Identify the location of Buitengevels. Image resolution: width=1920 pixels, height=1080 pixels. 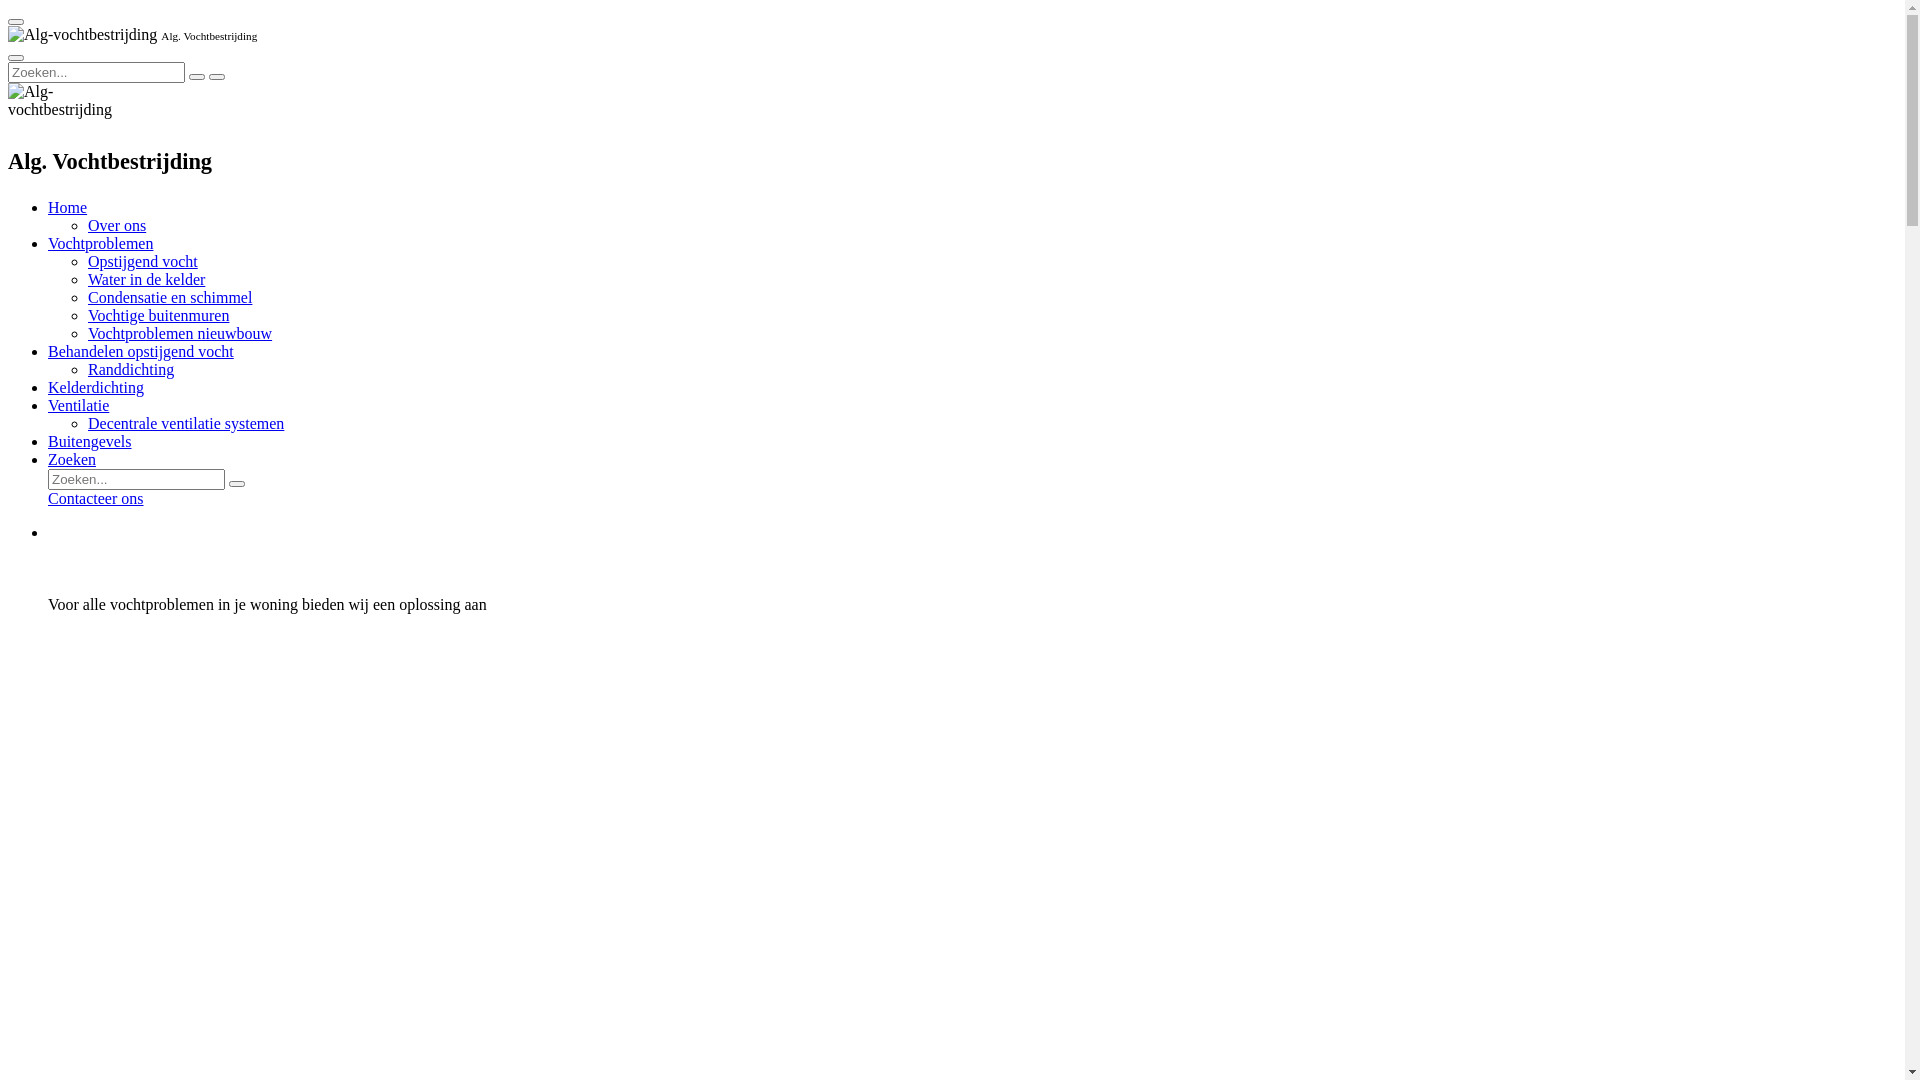
(90, 442).